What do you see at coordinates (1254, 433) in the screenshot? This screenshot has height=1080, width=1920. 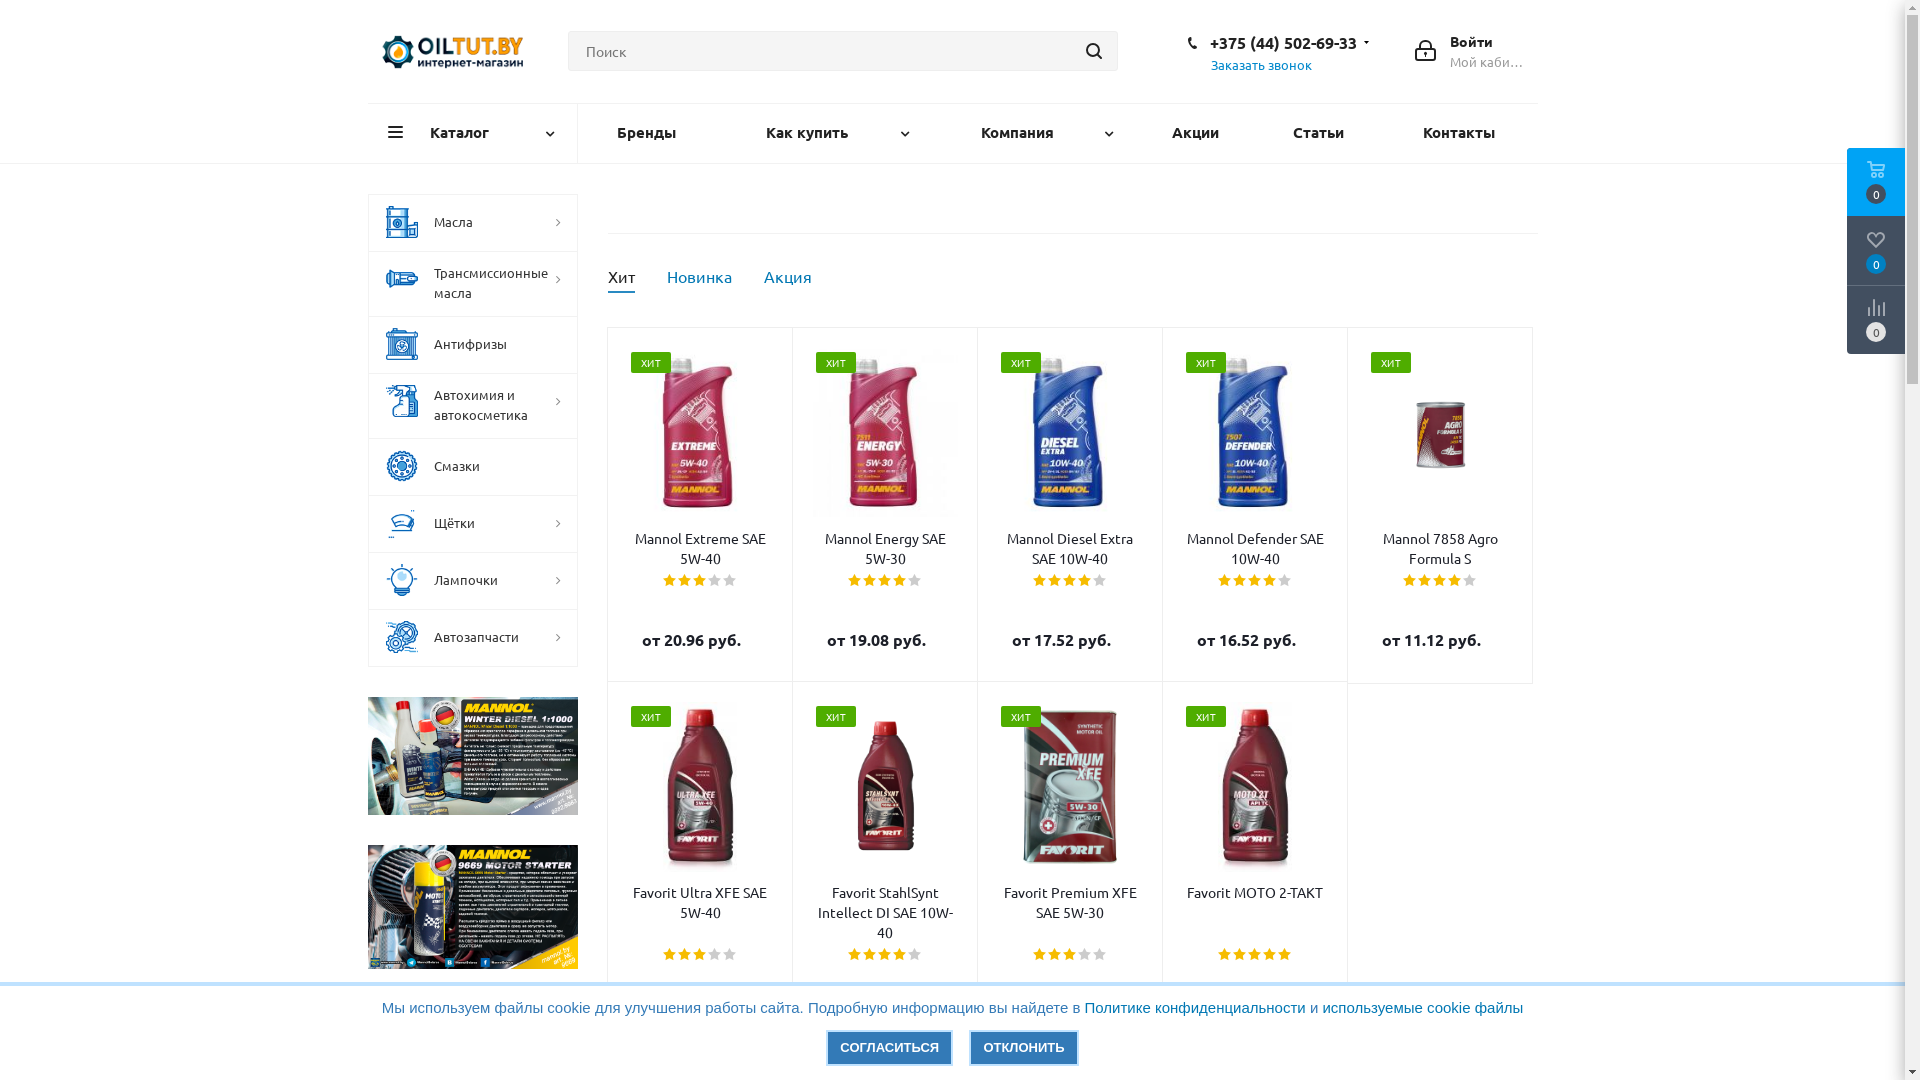 I see `Mannol Defender SAE 10W-40` at bounding box center [1254, 433].